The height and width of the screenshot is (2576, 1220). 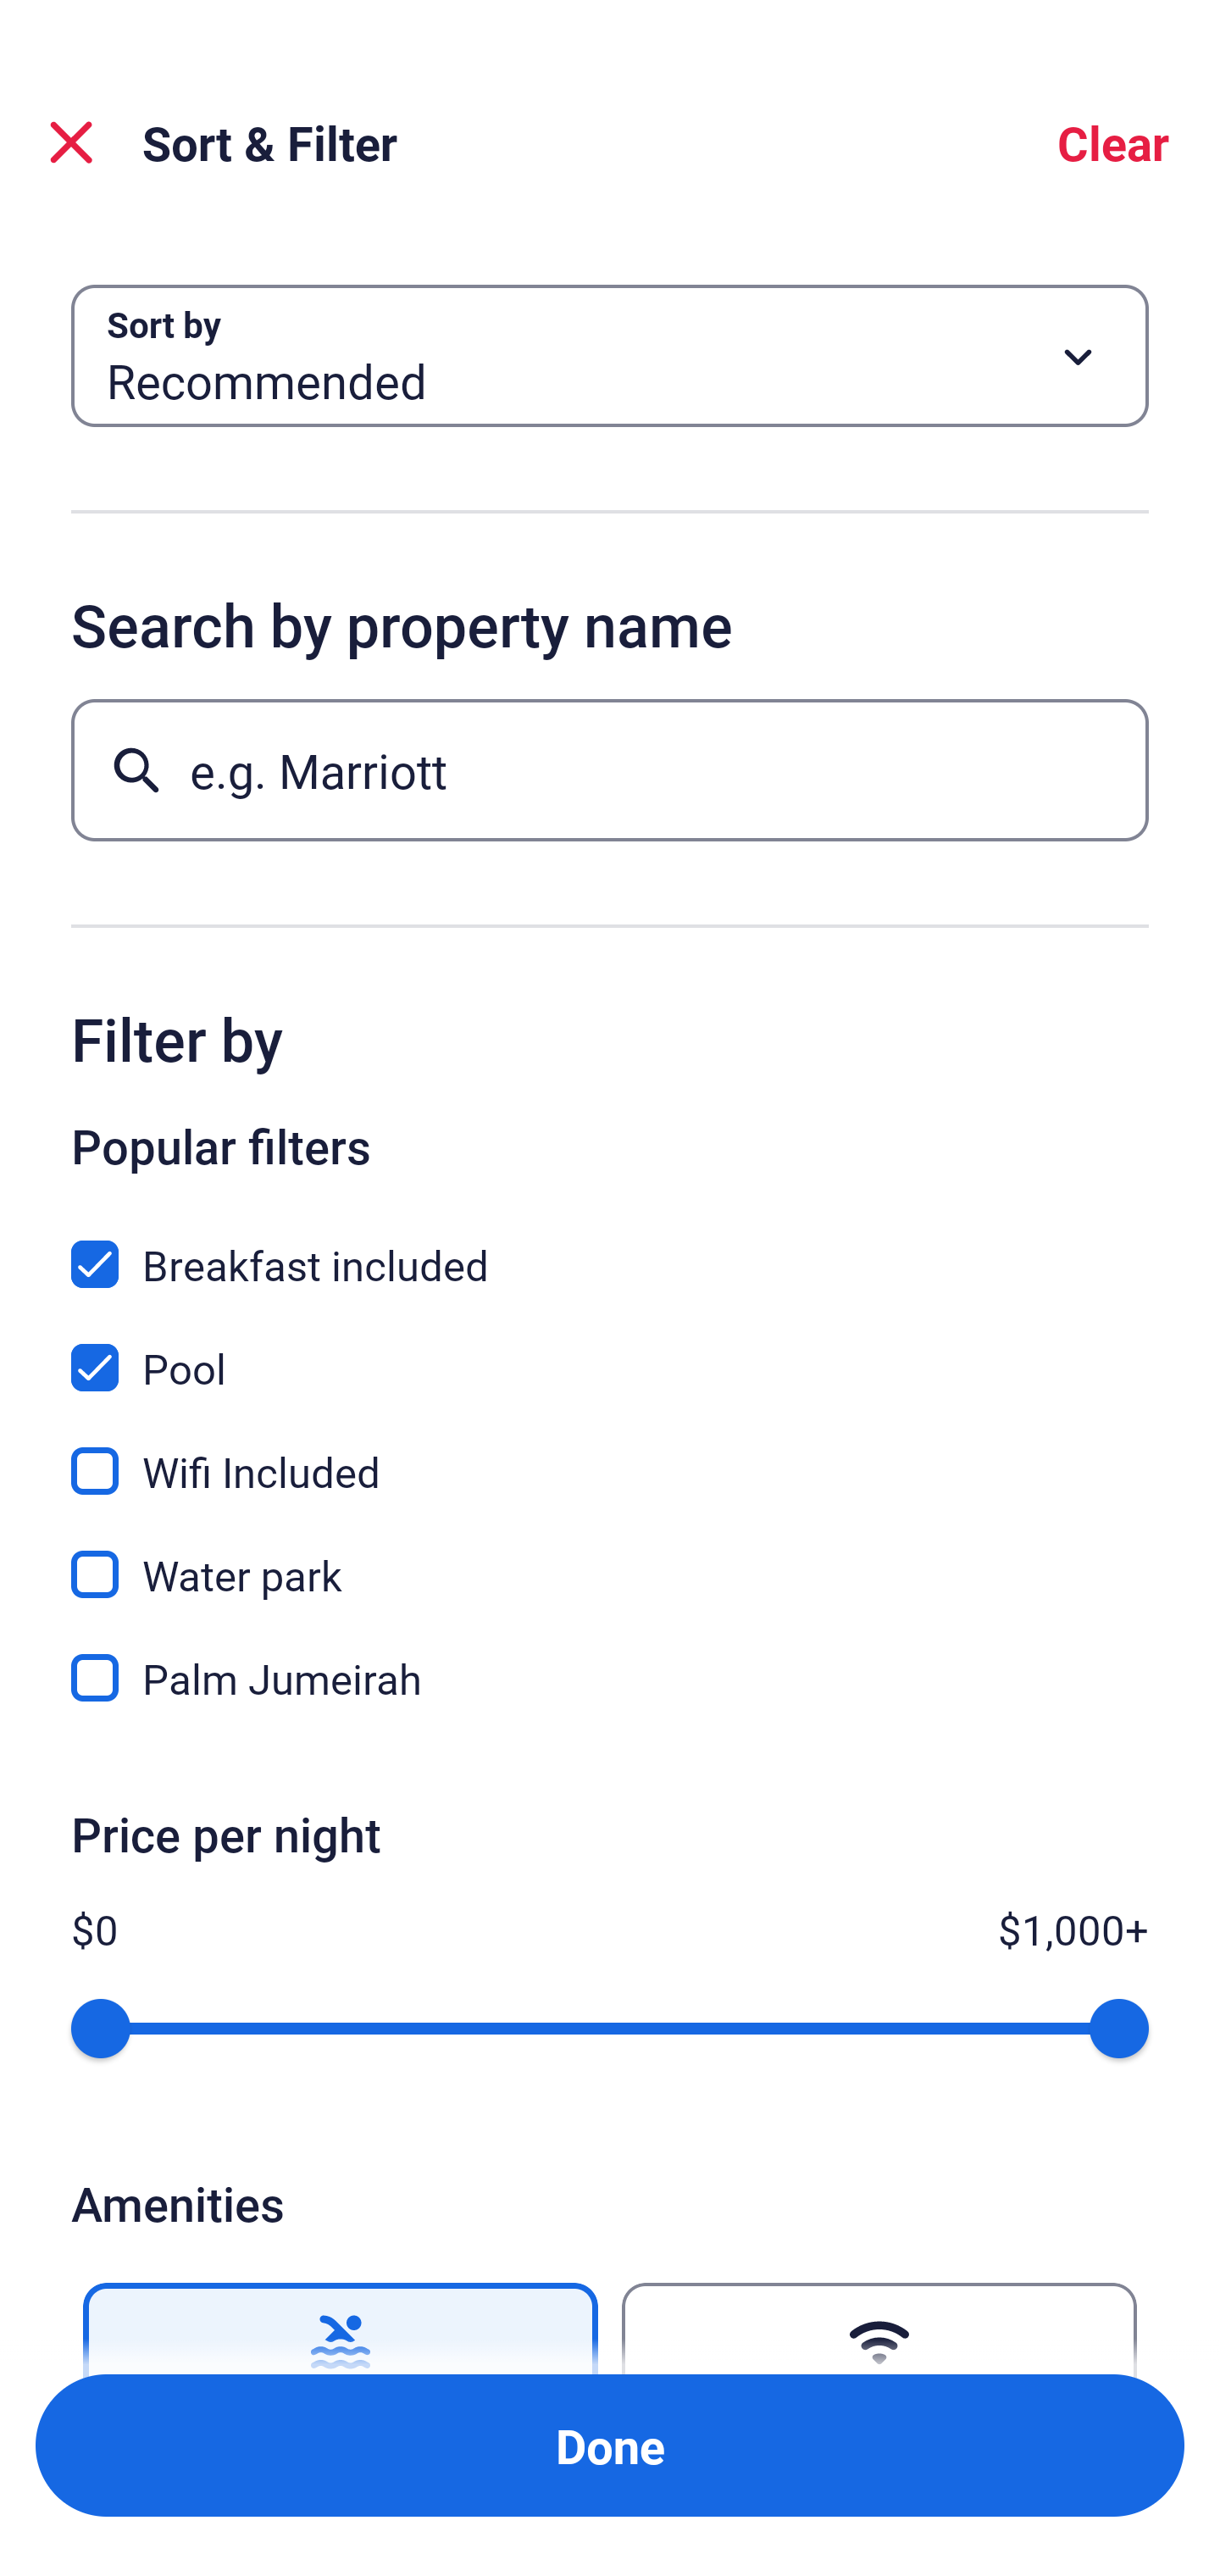 What do you see at coordinates (1113, 142) in the screenshot?
I see `Clear` at bounding box center [1113, 142].